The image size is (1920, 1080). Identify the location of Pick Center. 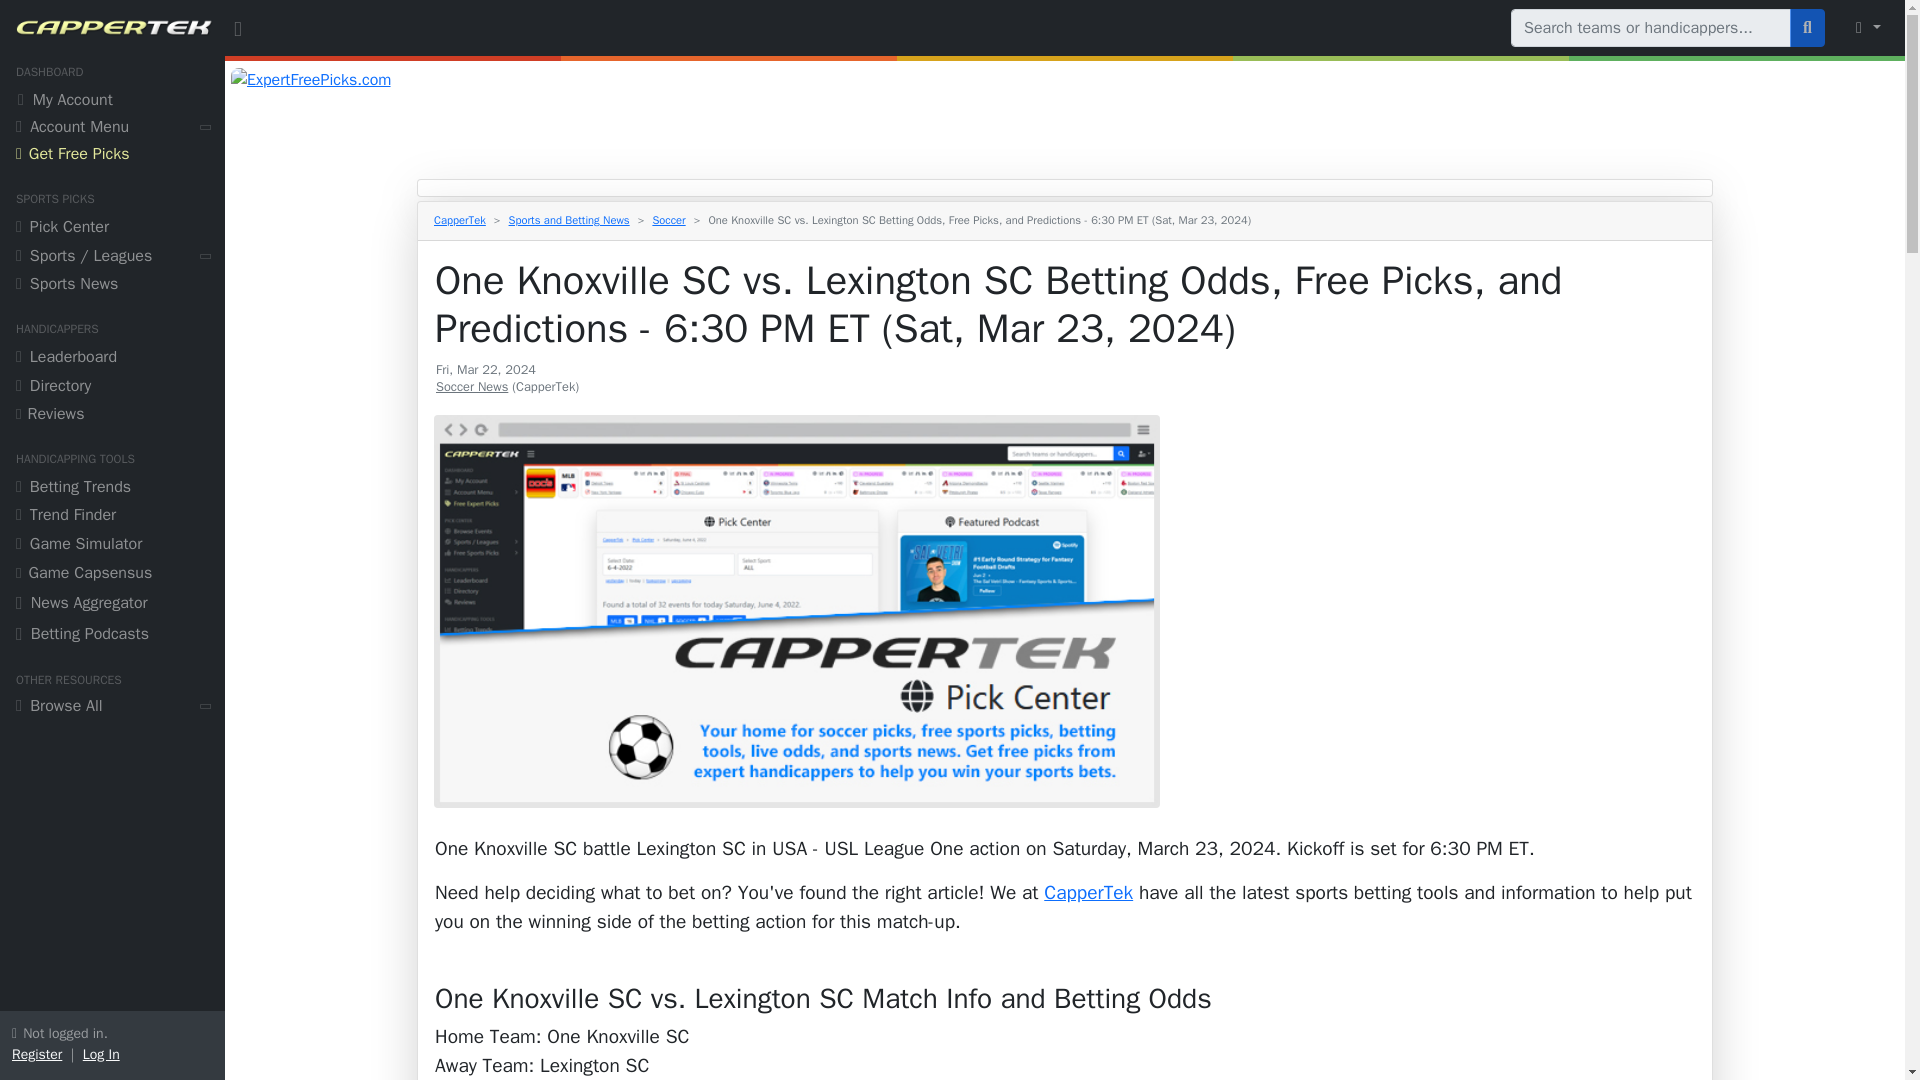
(112, 229).